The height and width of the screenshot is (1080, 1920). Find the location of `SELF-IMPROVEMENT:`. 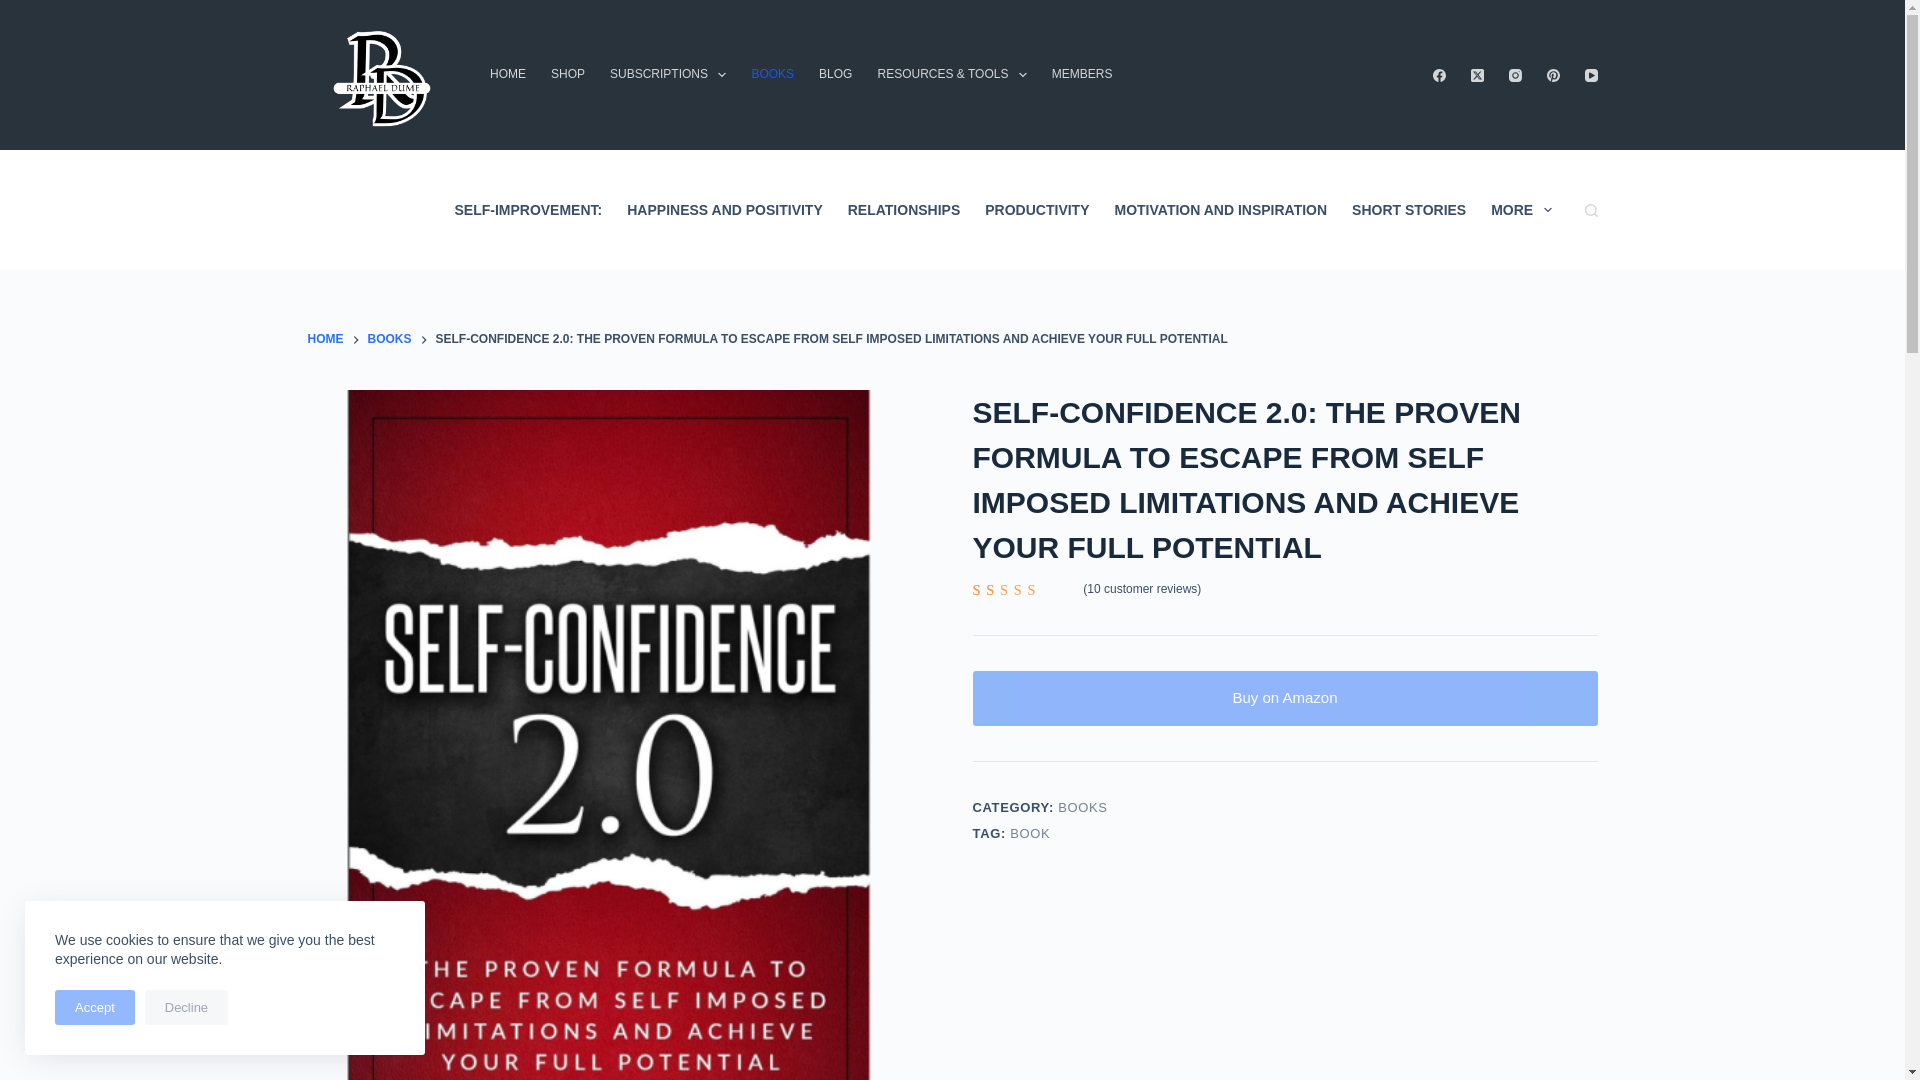

SELF-IMPROVEMENT: is located at coordinates (528, 210).